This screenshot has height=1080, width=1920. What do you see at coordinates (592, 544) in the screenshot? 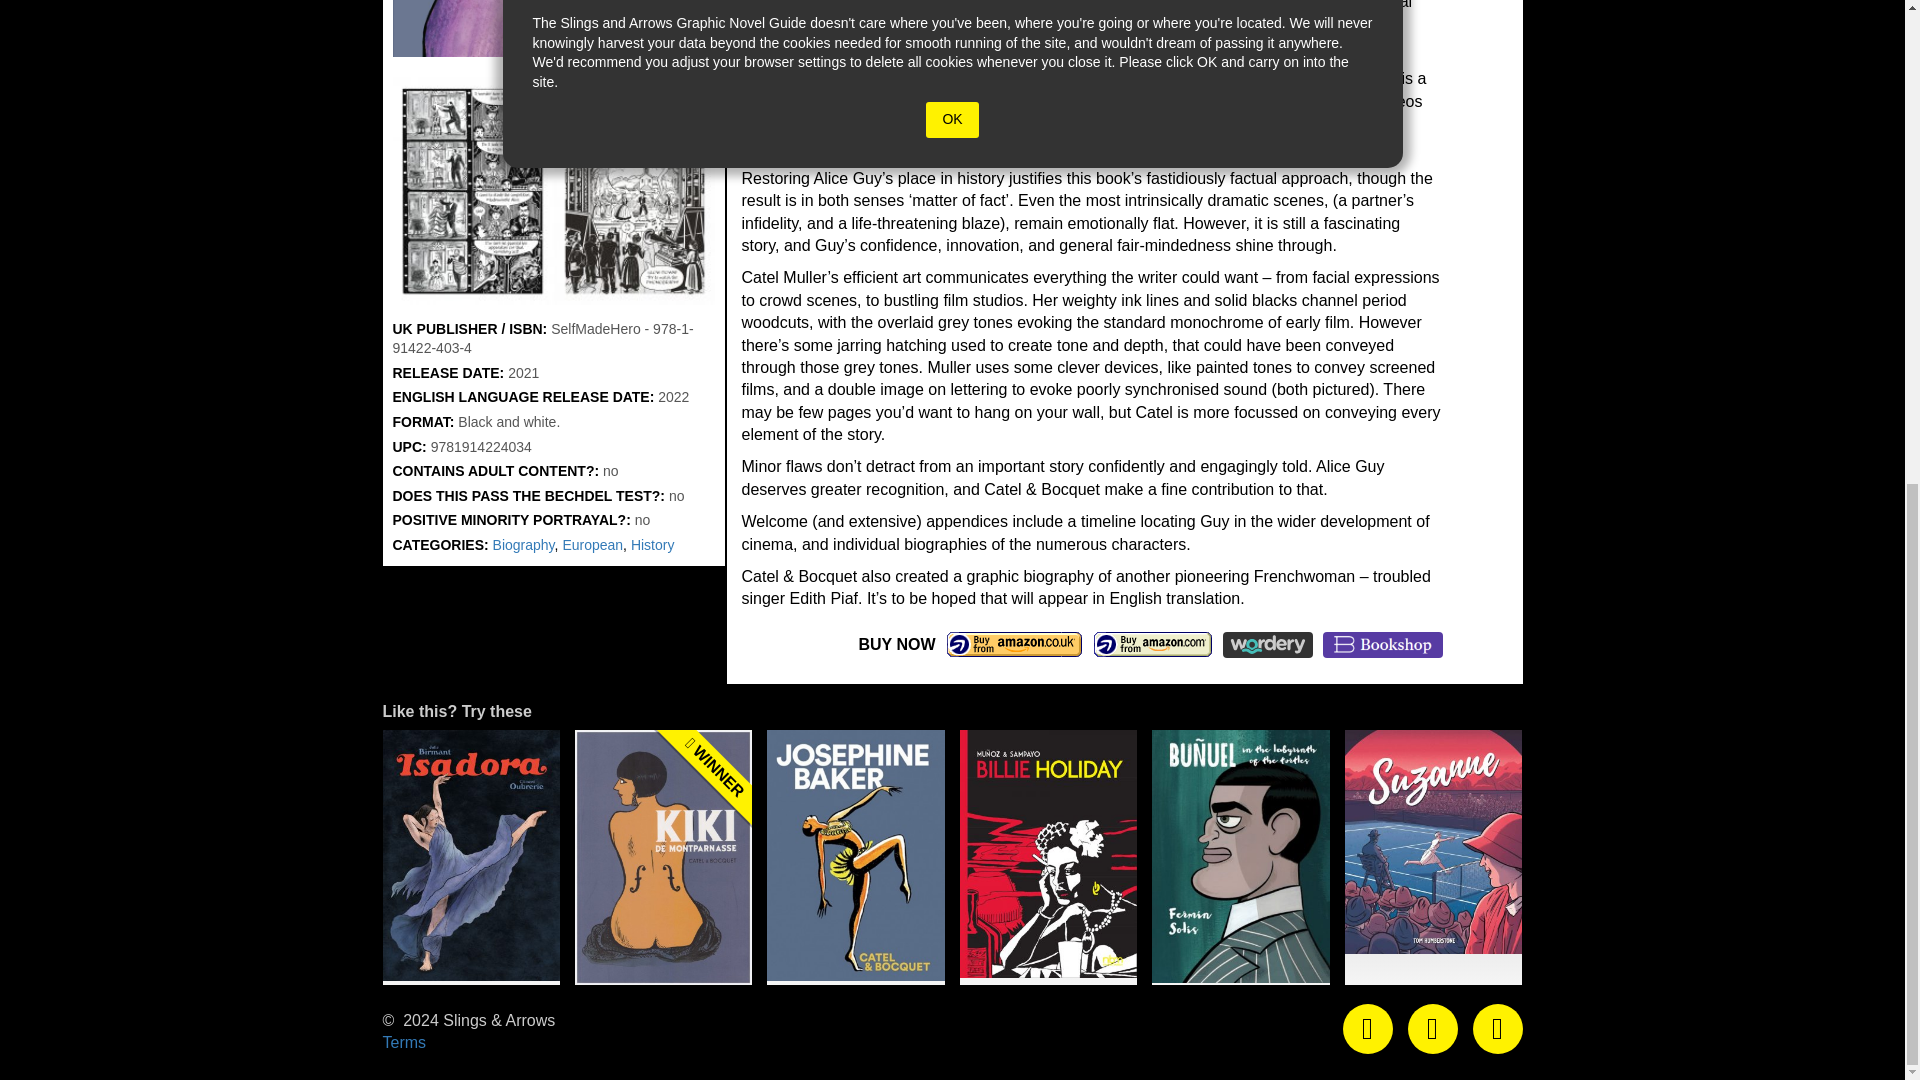
I see `European` at bounding box center [592, 544].